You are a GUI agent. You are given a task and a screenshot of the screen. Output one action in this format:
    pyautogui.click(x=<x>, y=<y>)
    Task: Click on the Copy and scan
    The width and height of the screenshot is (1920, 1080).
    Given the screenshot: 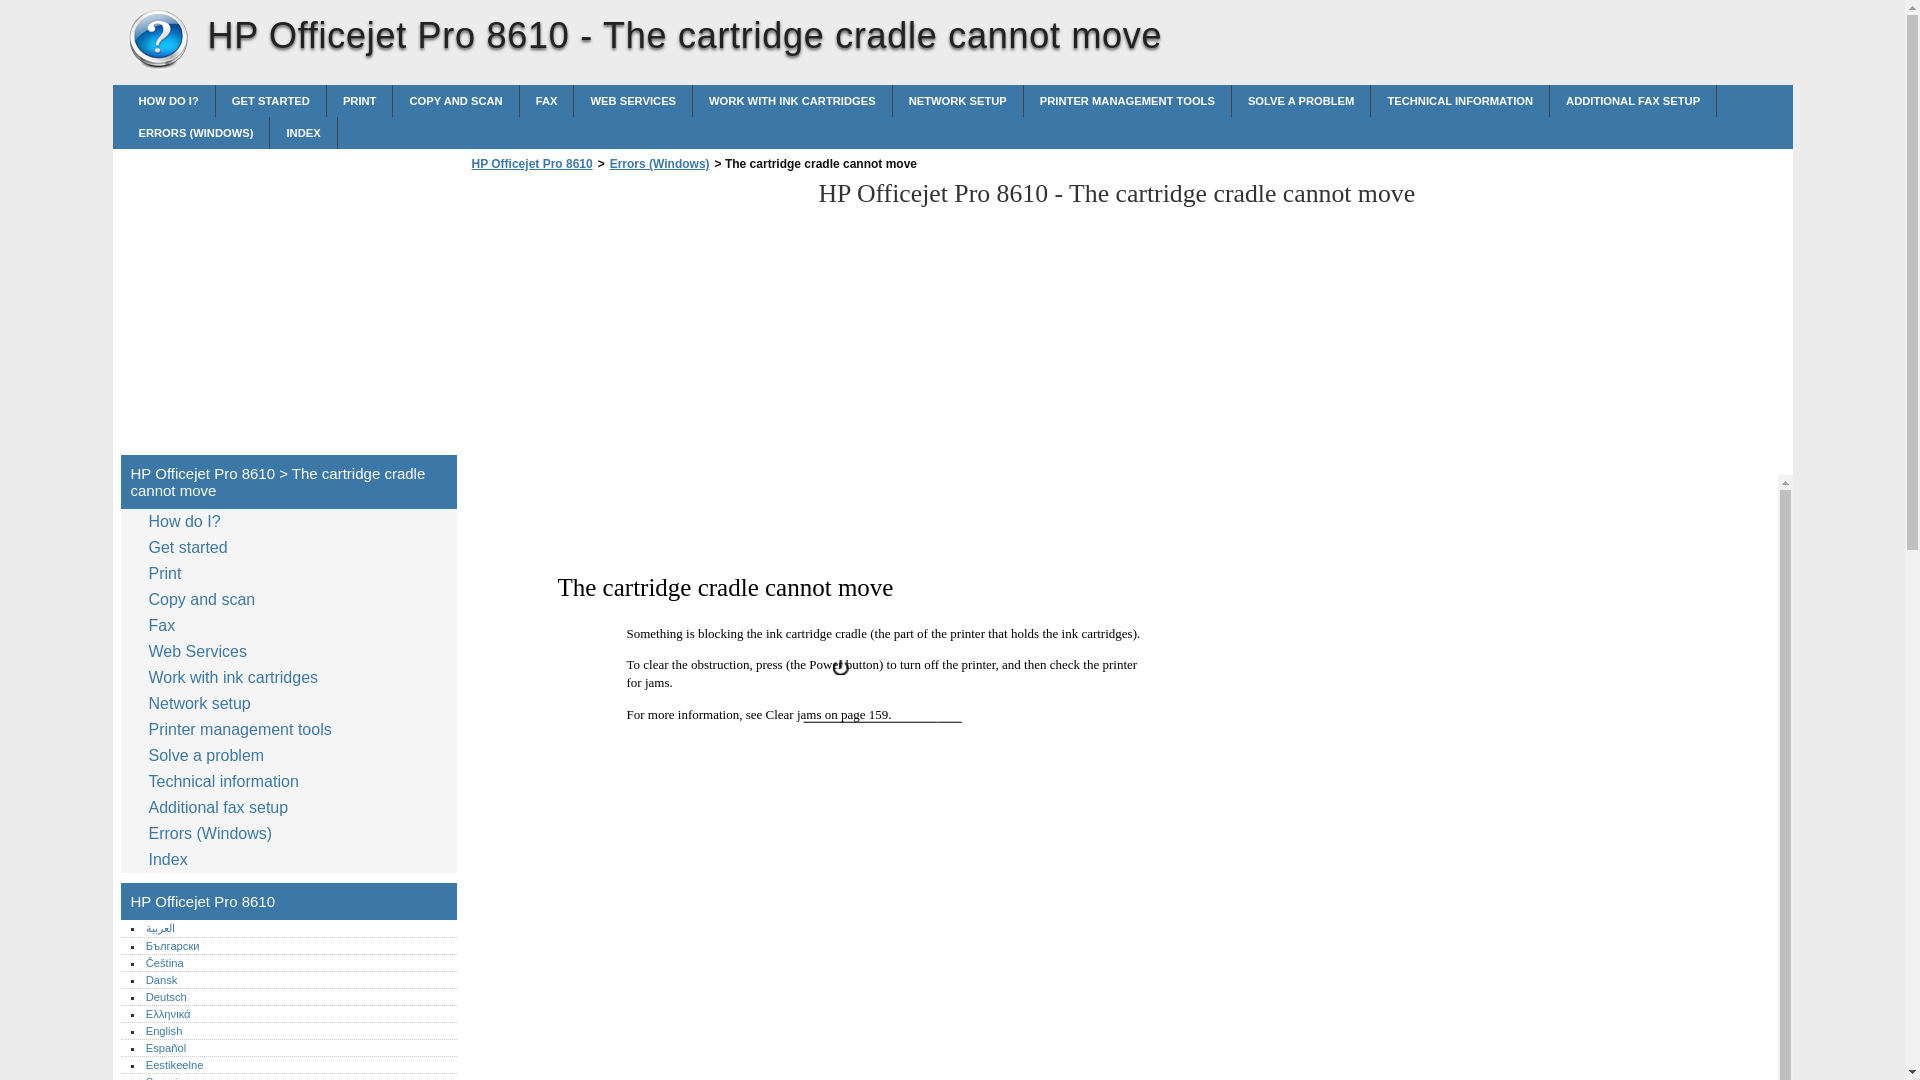 What is the action you would take?
    pyautogui.click(x=456, y=100)
    